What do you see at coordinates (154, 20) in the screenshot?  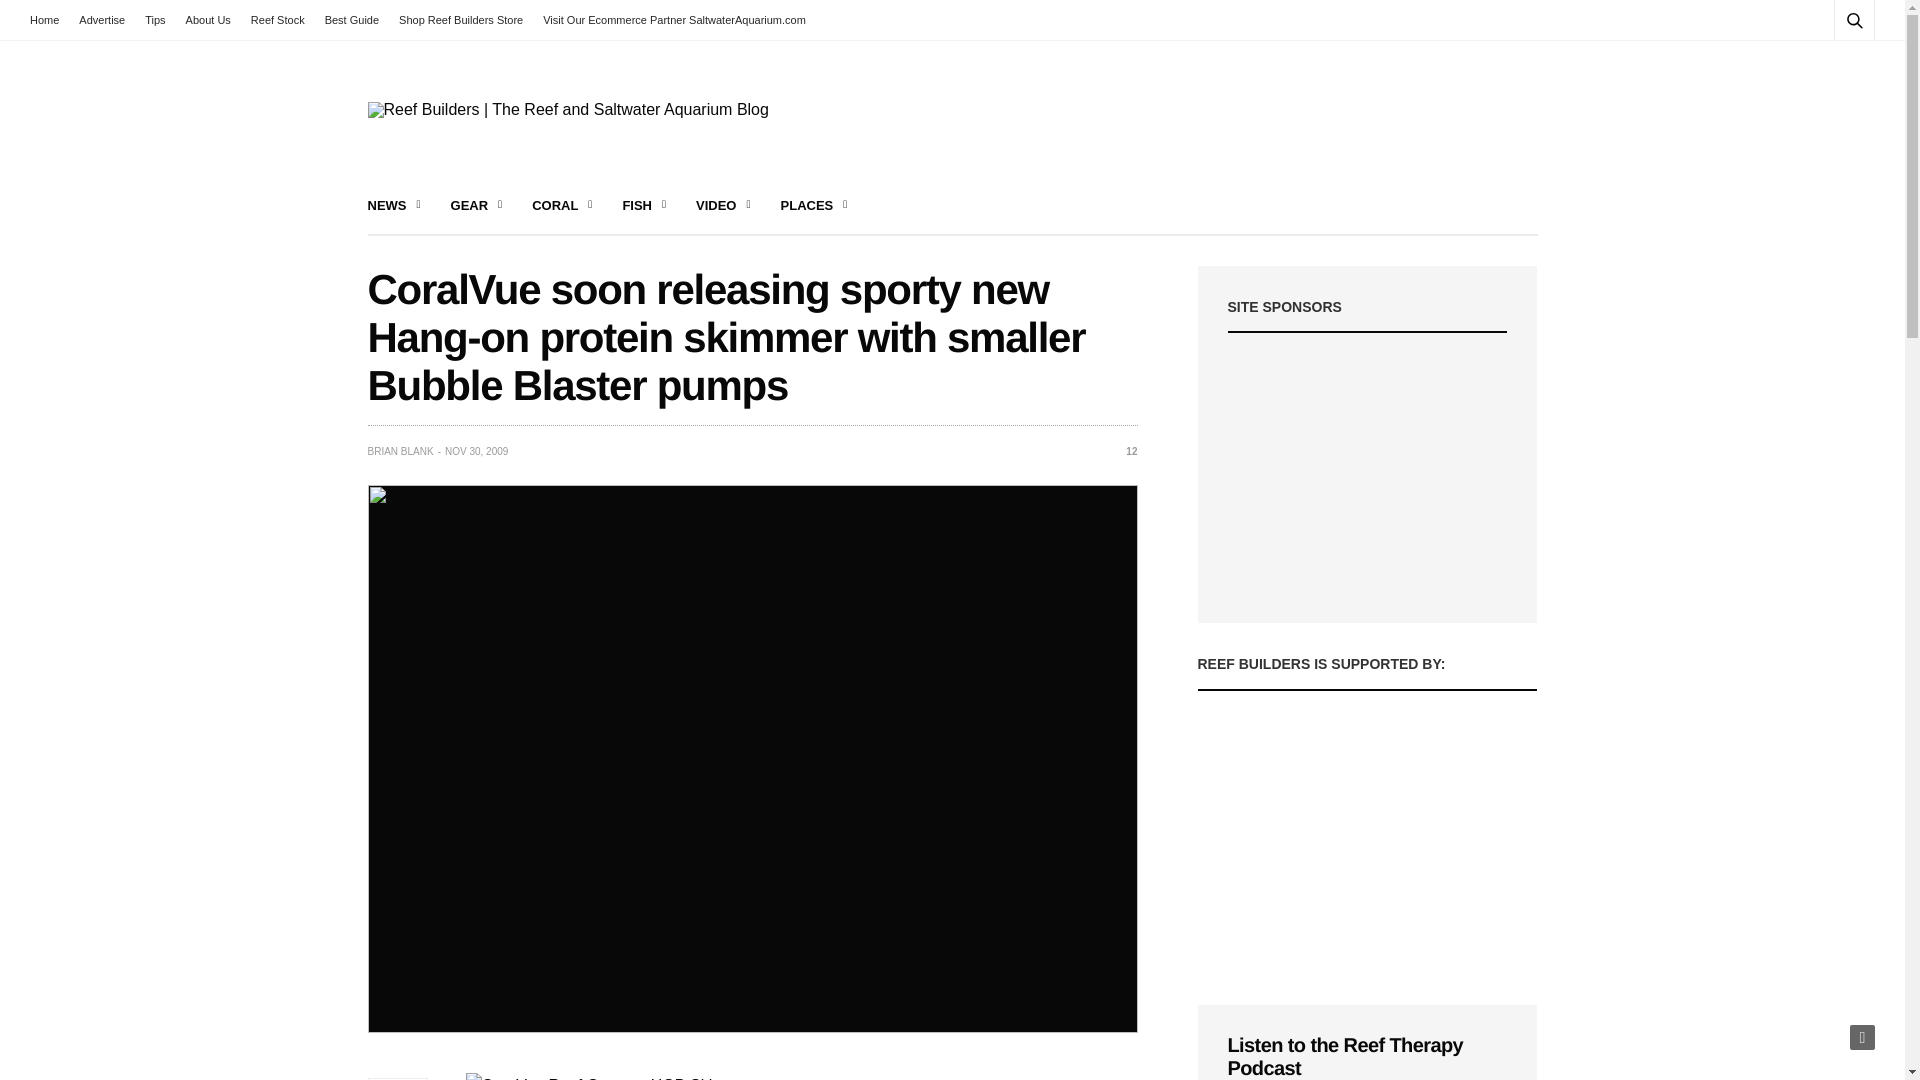 I see `Tips` at bounding box center [154, 20].